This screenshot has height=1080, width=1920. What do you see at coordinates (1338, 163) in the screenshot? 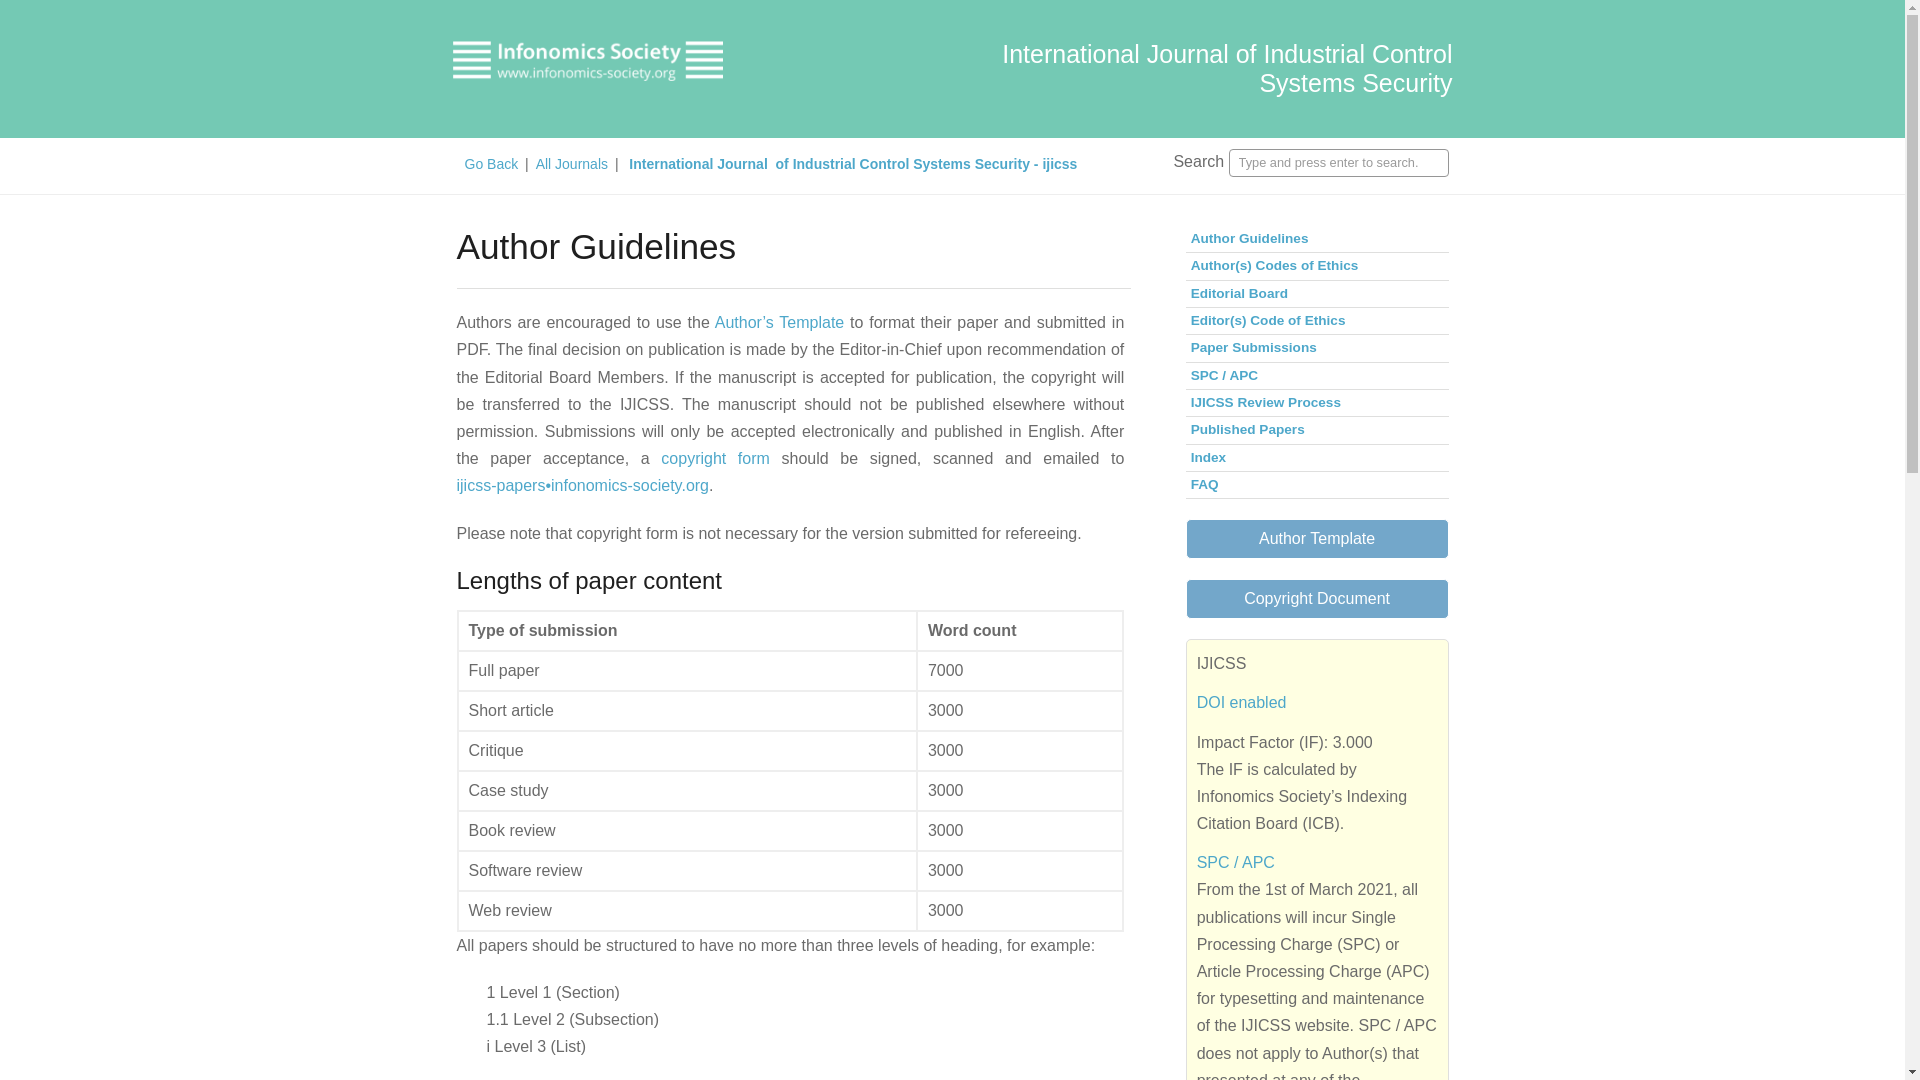
I see `Type and press enter to search.` at bounding box center [1338, 163].